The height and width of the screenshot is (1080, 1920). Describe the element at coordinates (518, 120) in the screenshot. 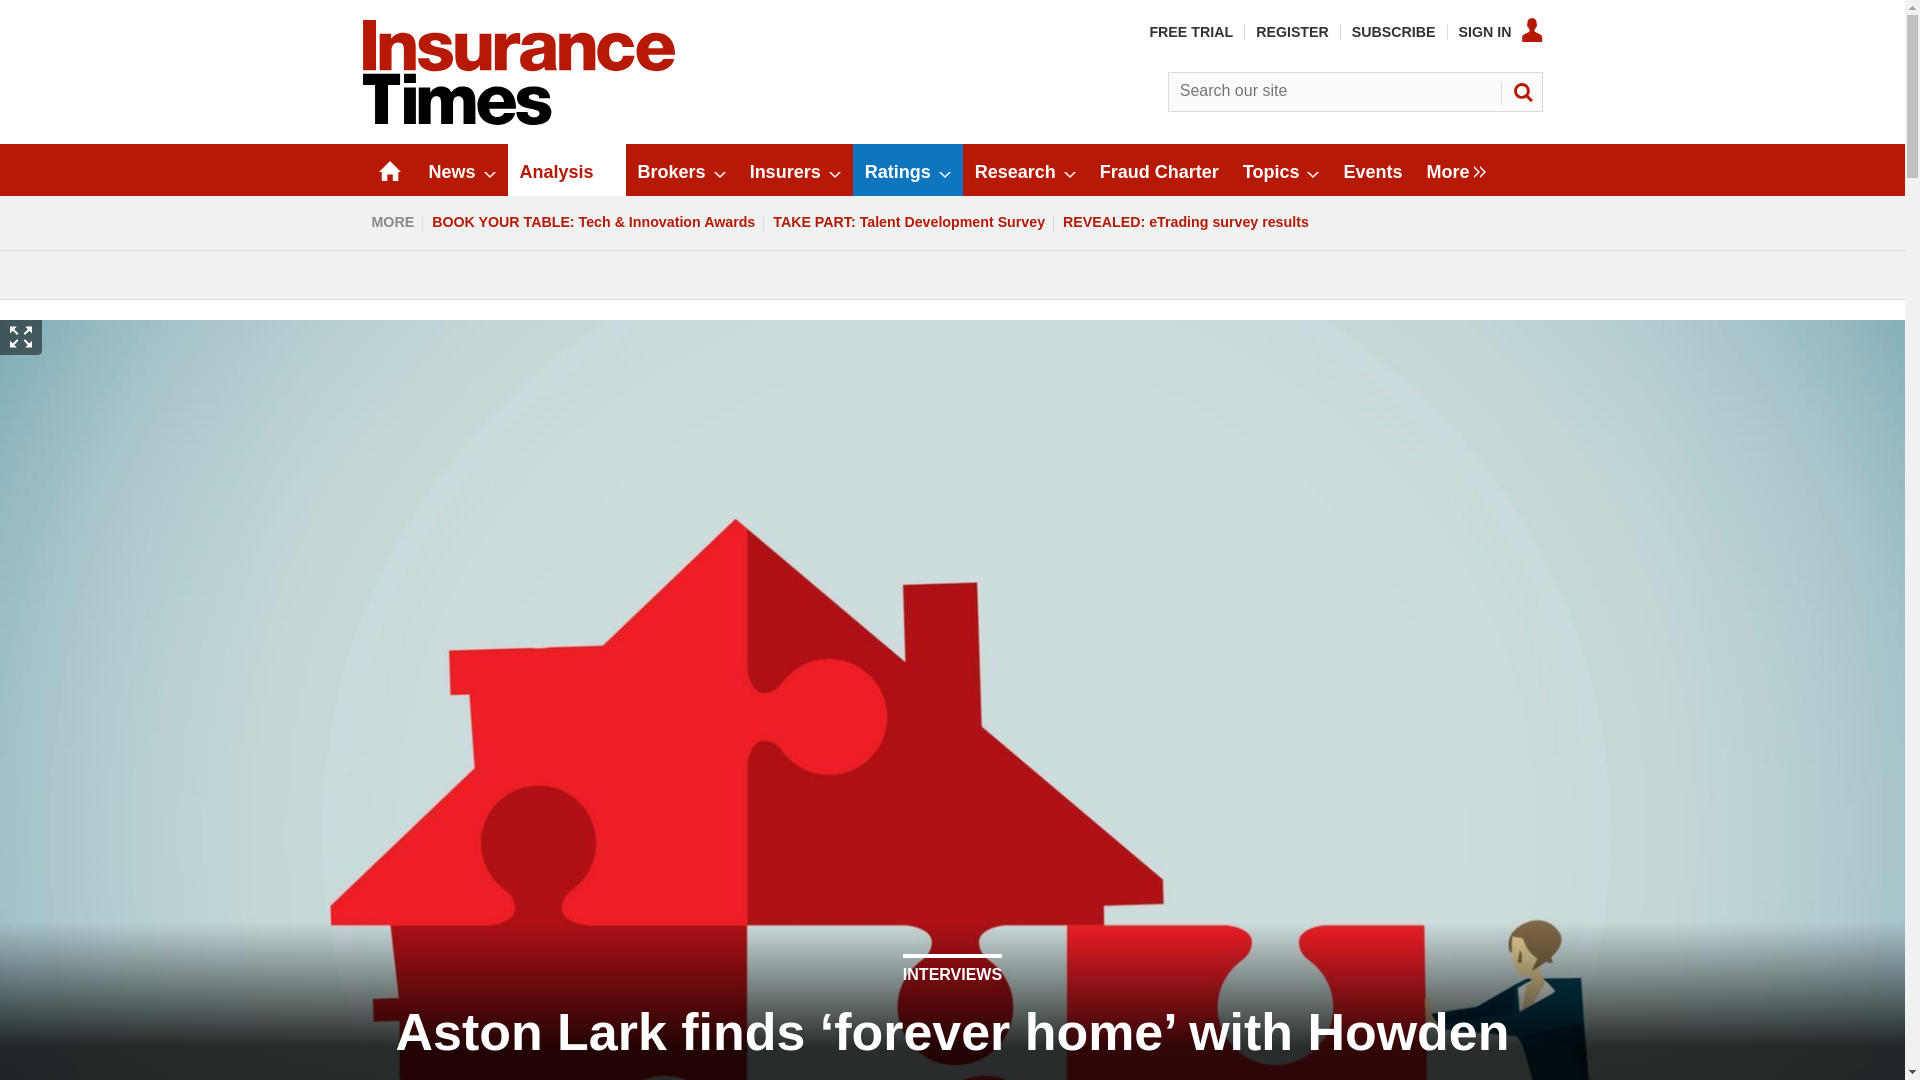

I see `Insert Logo text` at that location.